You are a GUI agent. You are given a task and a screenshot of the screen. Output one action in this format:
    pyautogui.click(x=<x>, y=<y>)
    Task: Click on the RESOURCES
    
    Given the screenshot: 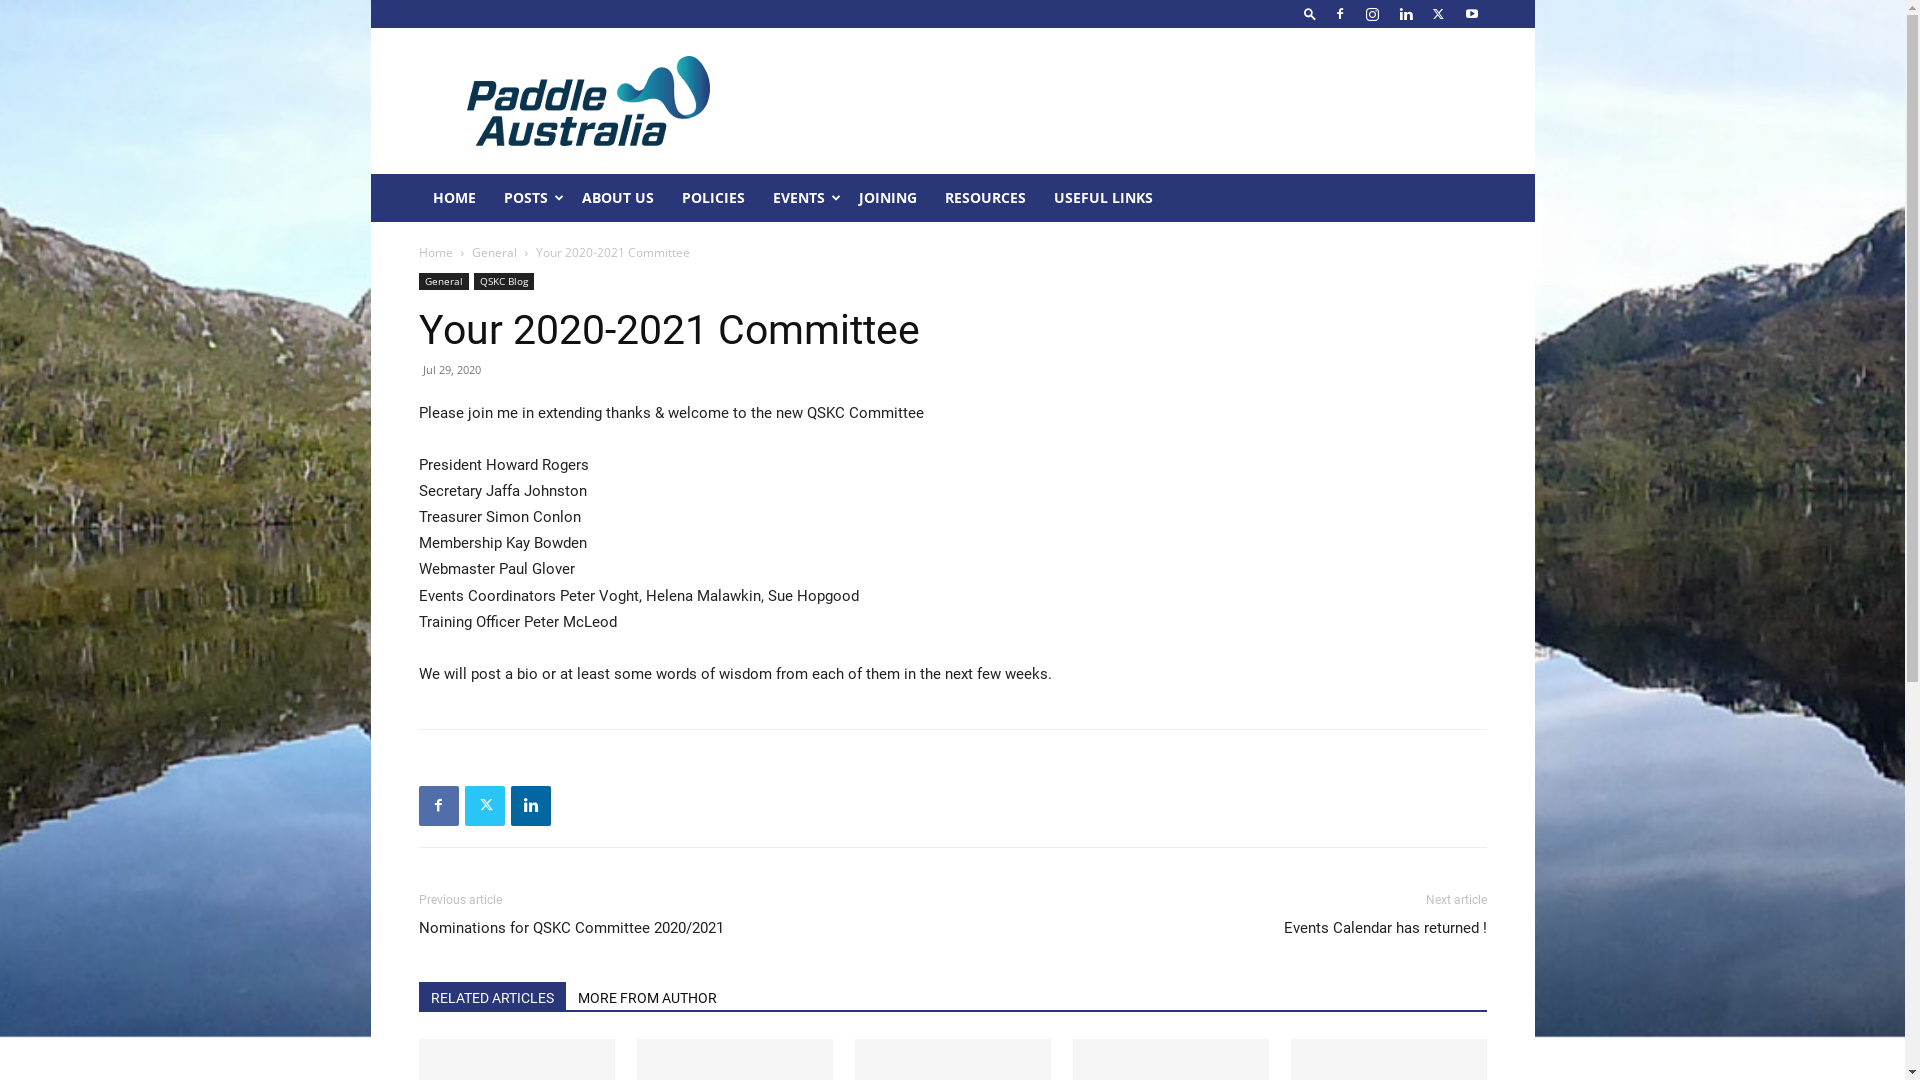 What is the action you would take?
    pyautogui.click(x=984, y=198)
    